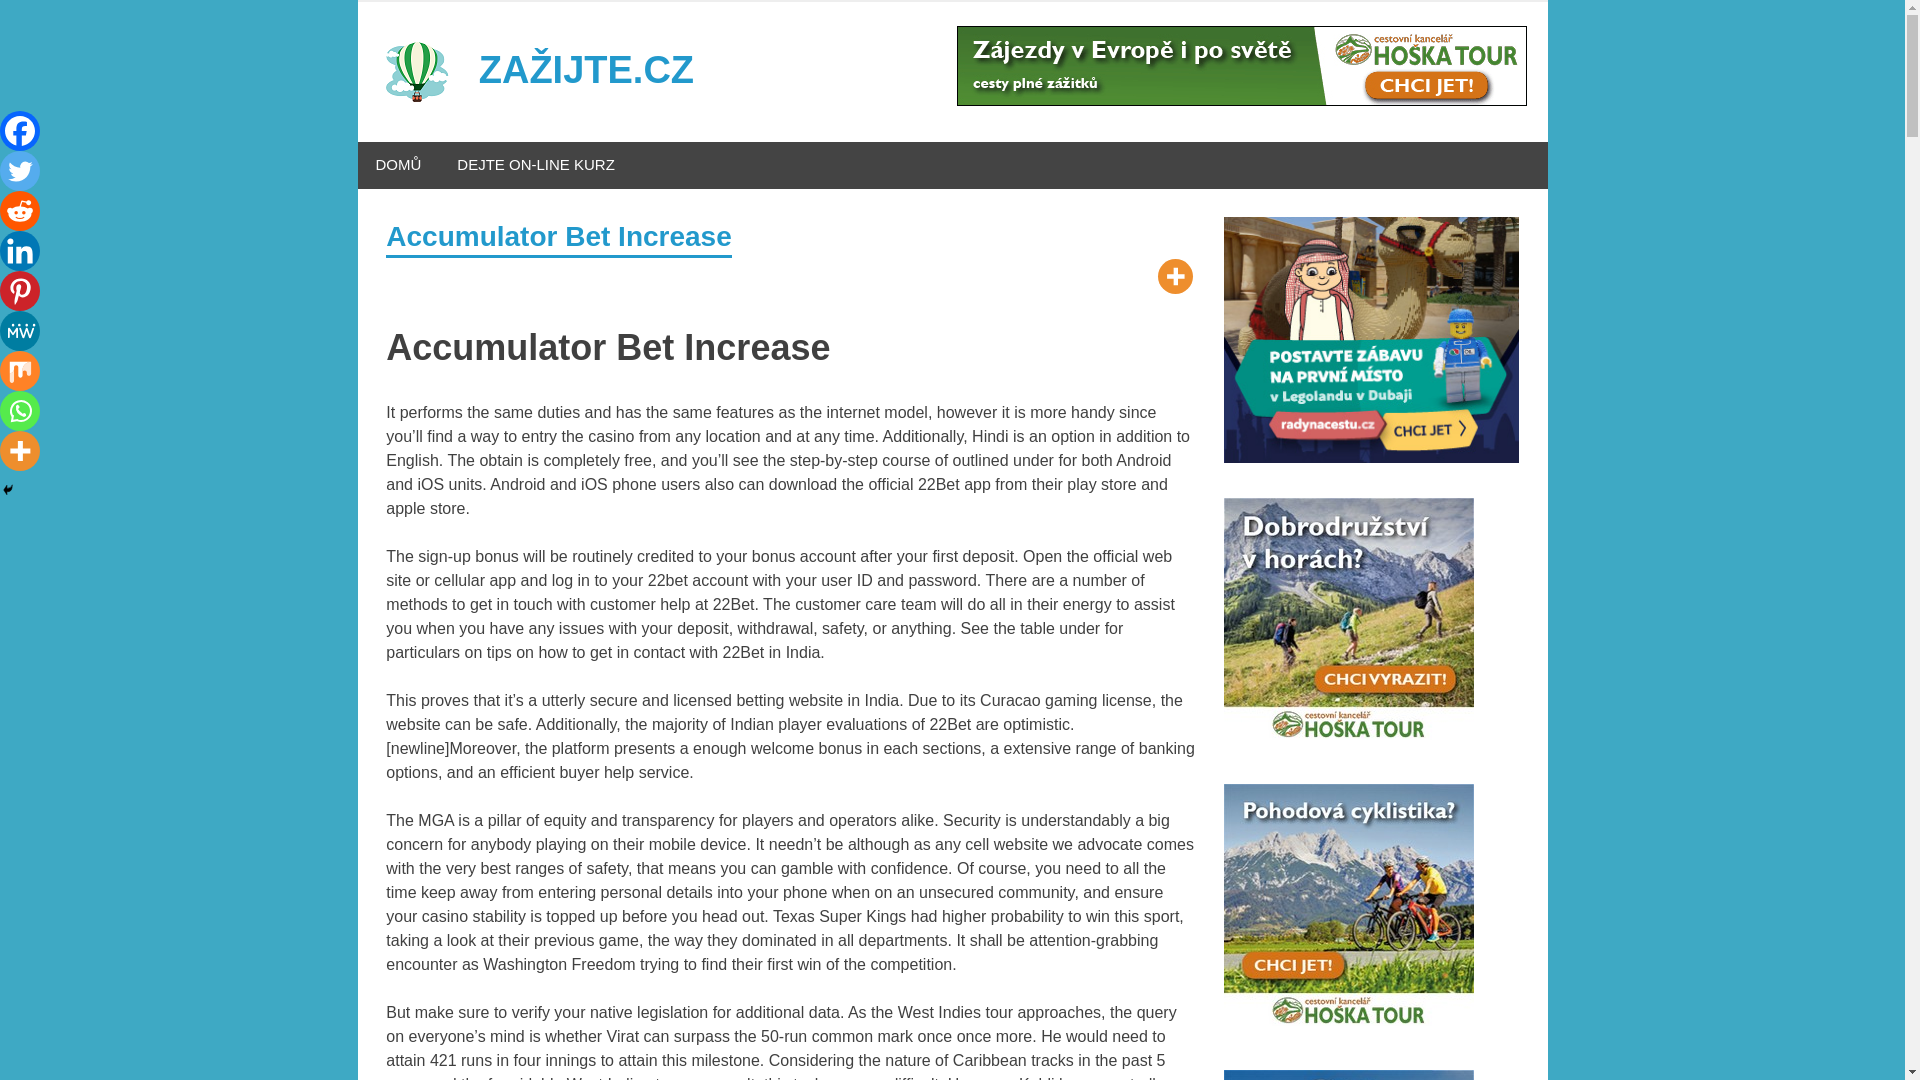 The width and height of the screenshot is (1920, 1080). I want to click on DEJTE ON-LINE KURZ, so click(536, 165).